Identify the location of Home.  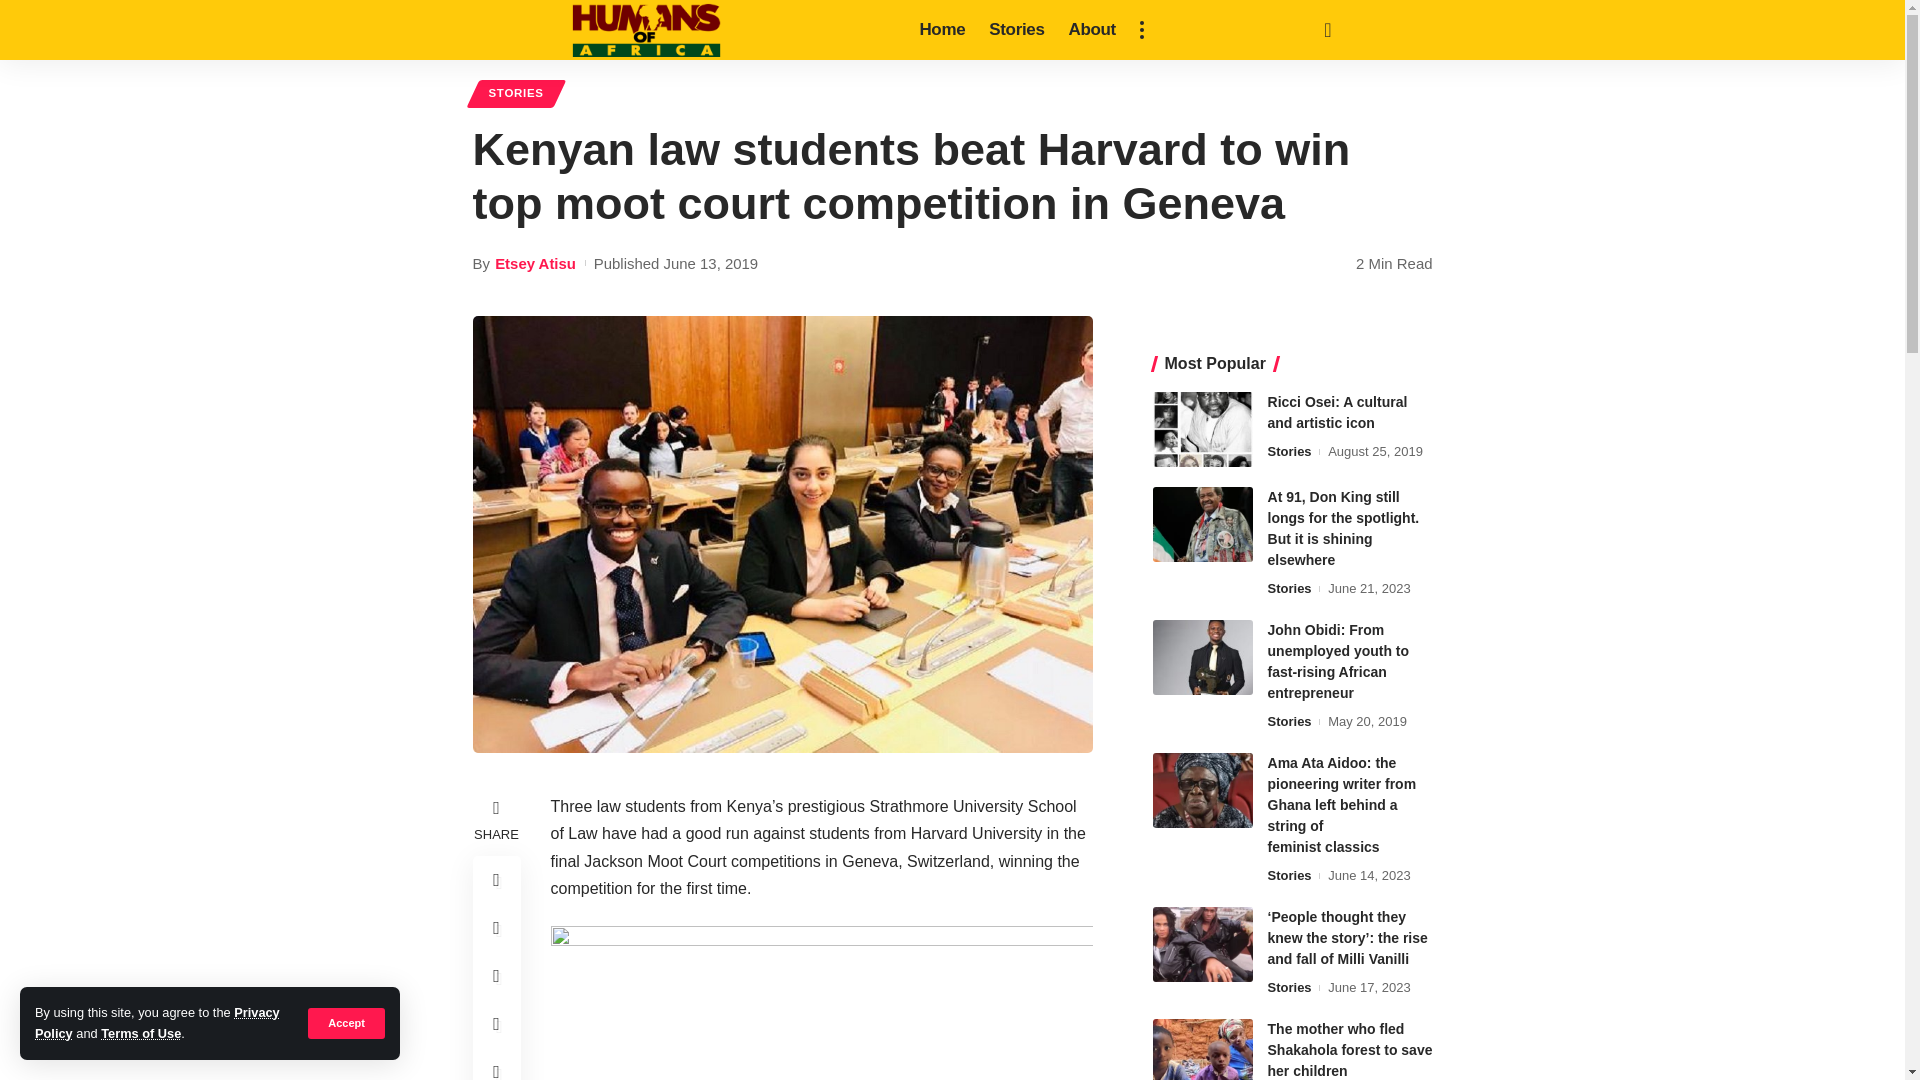
(942, 30).